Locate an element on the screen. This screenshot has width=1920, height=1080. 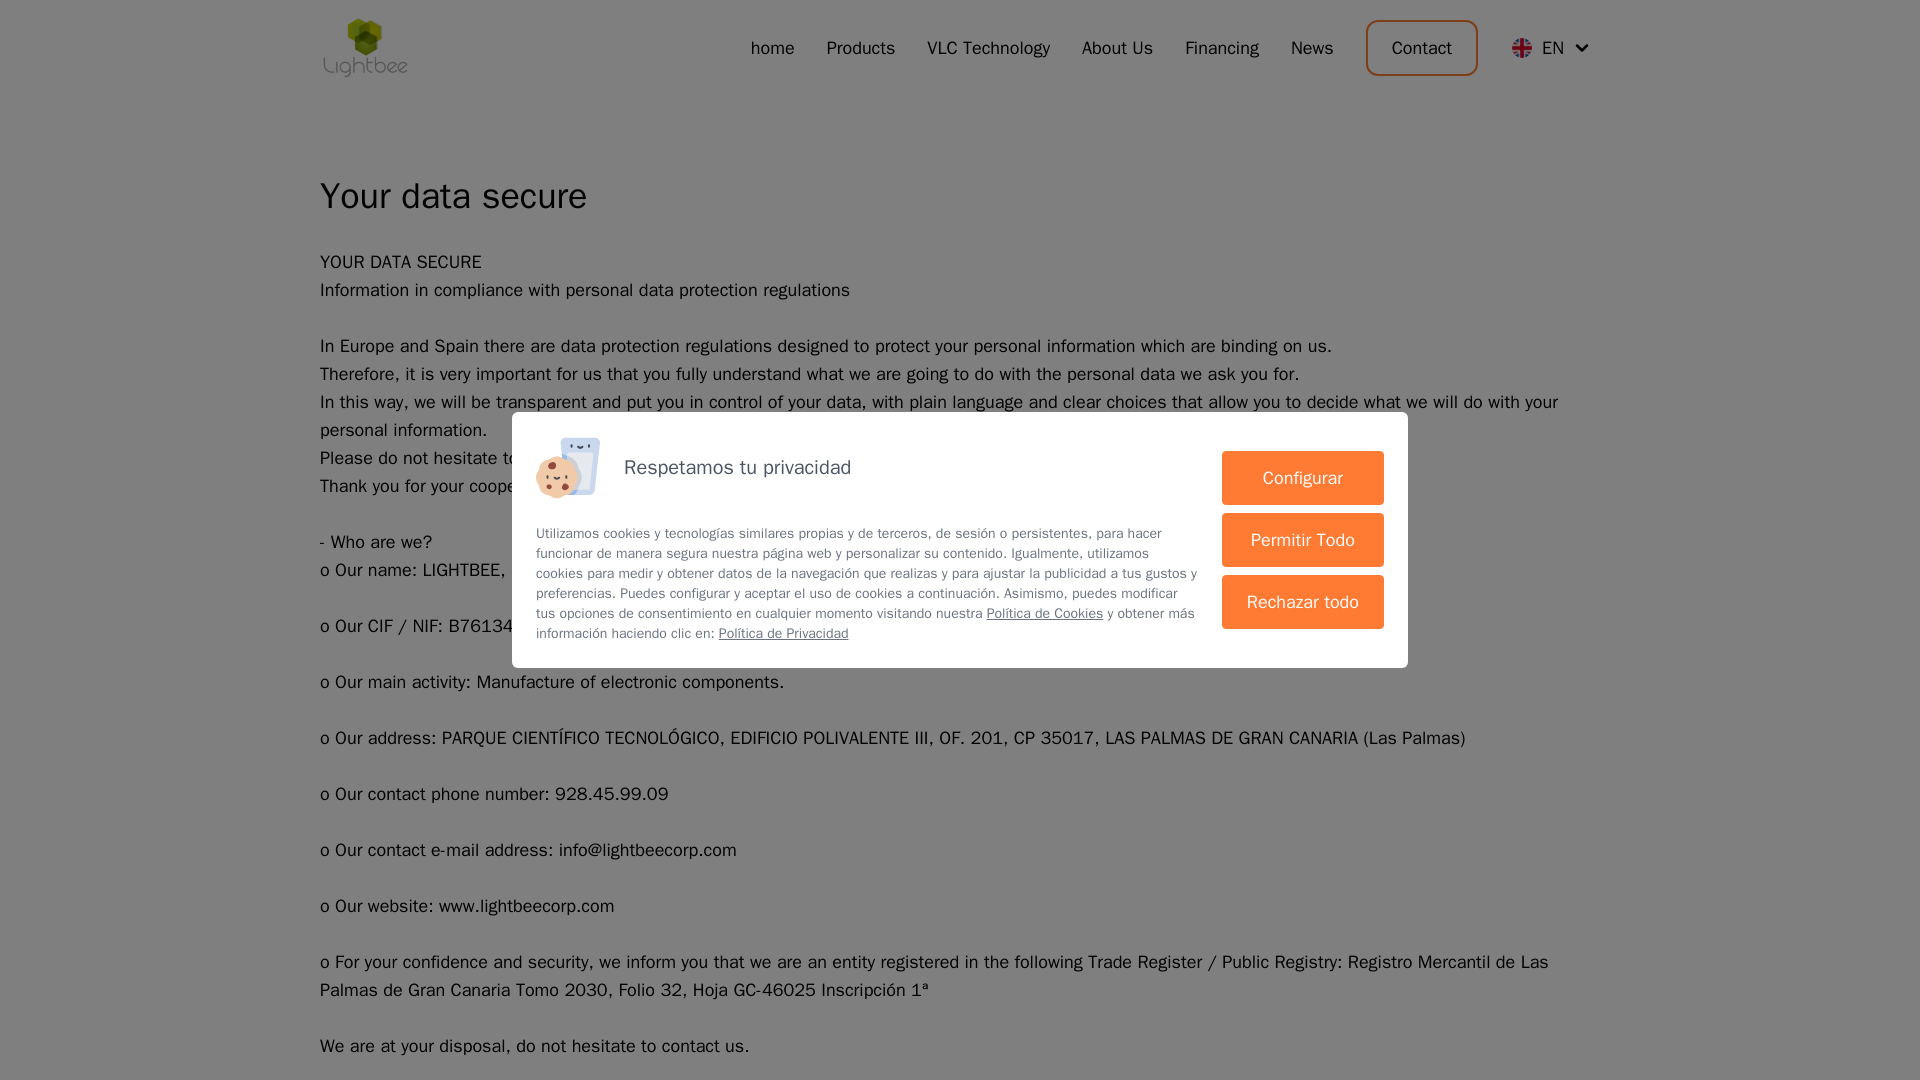
Rechazar todo is located at coordinates (1302, 601).